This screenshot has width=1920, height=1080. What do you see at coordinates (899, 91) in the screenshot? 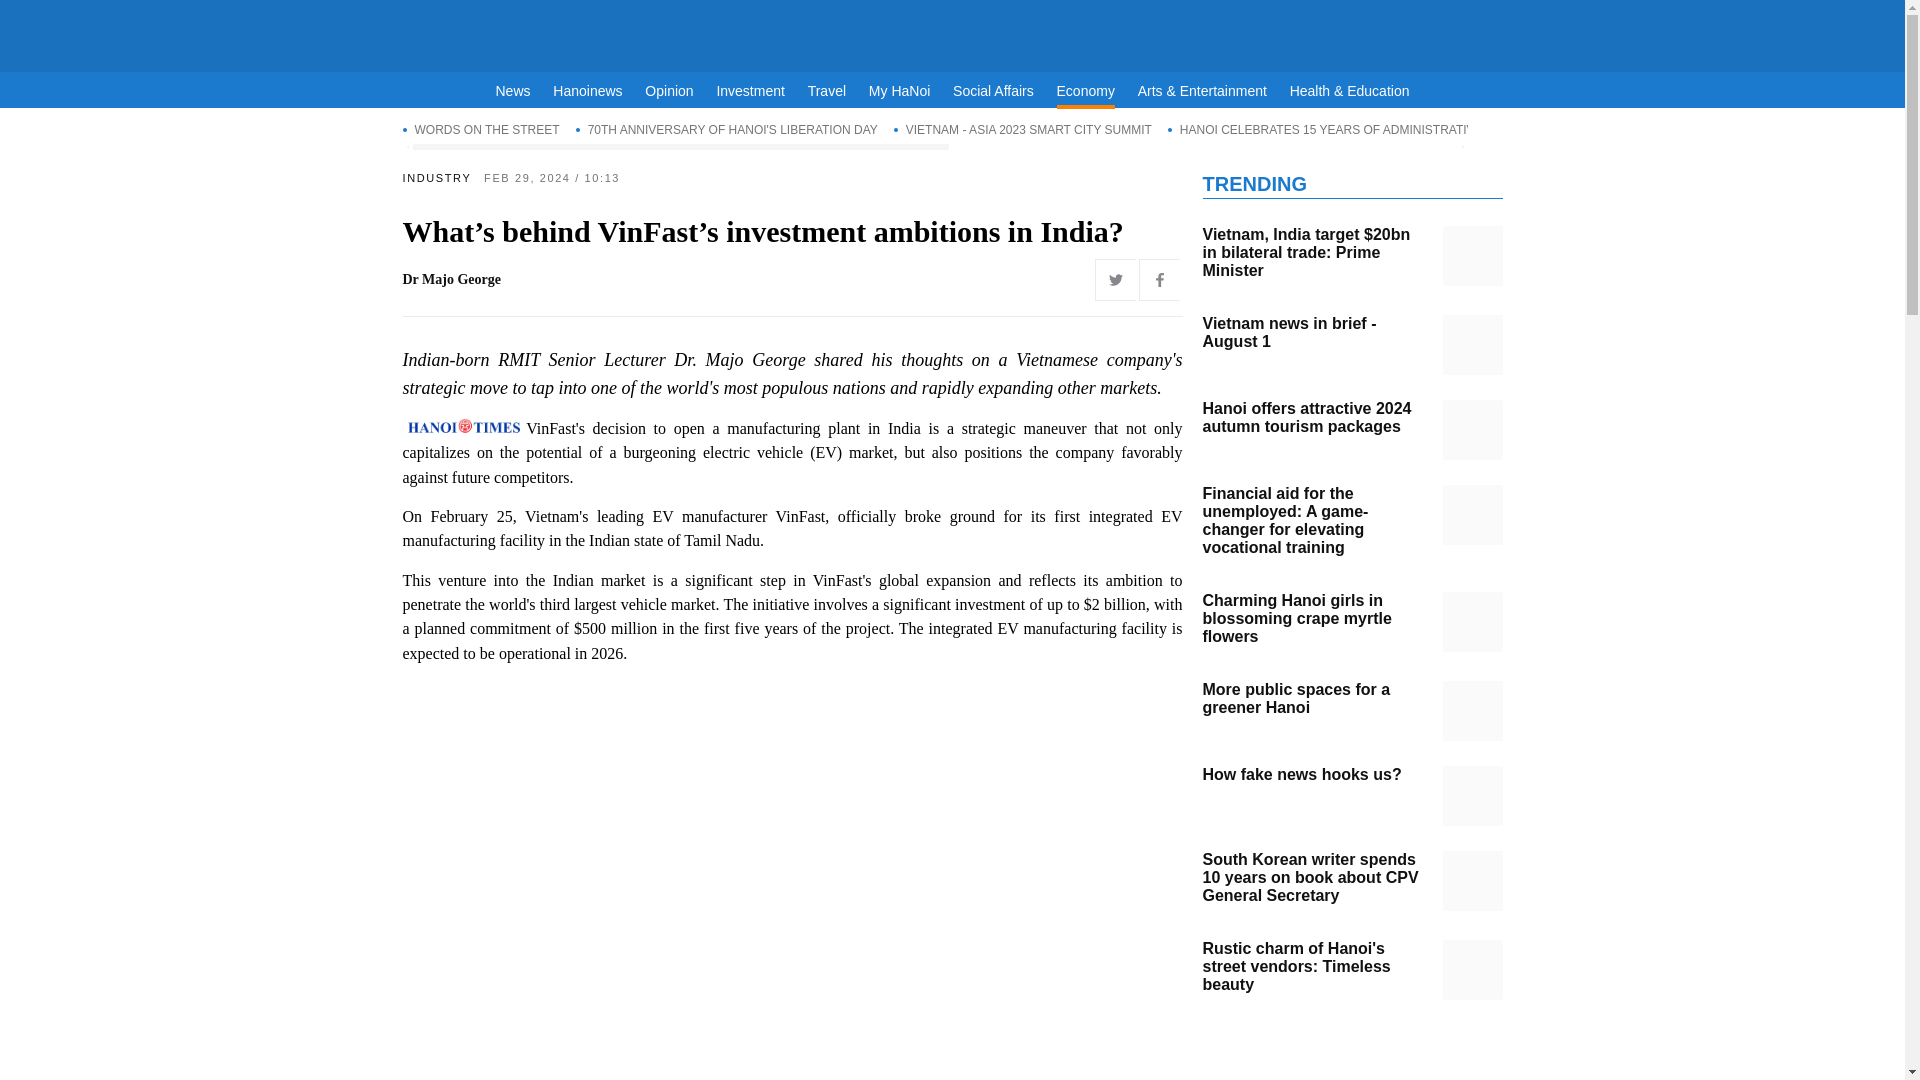
I see `My HaNoi` at bounding box center [899, 91].